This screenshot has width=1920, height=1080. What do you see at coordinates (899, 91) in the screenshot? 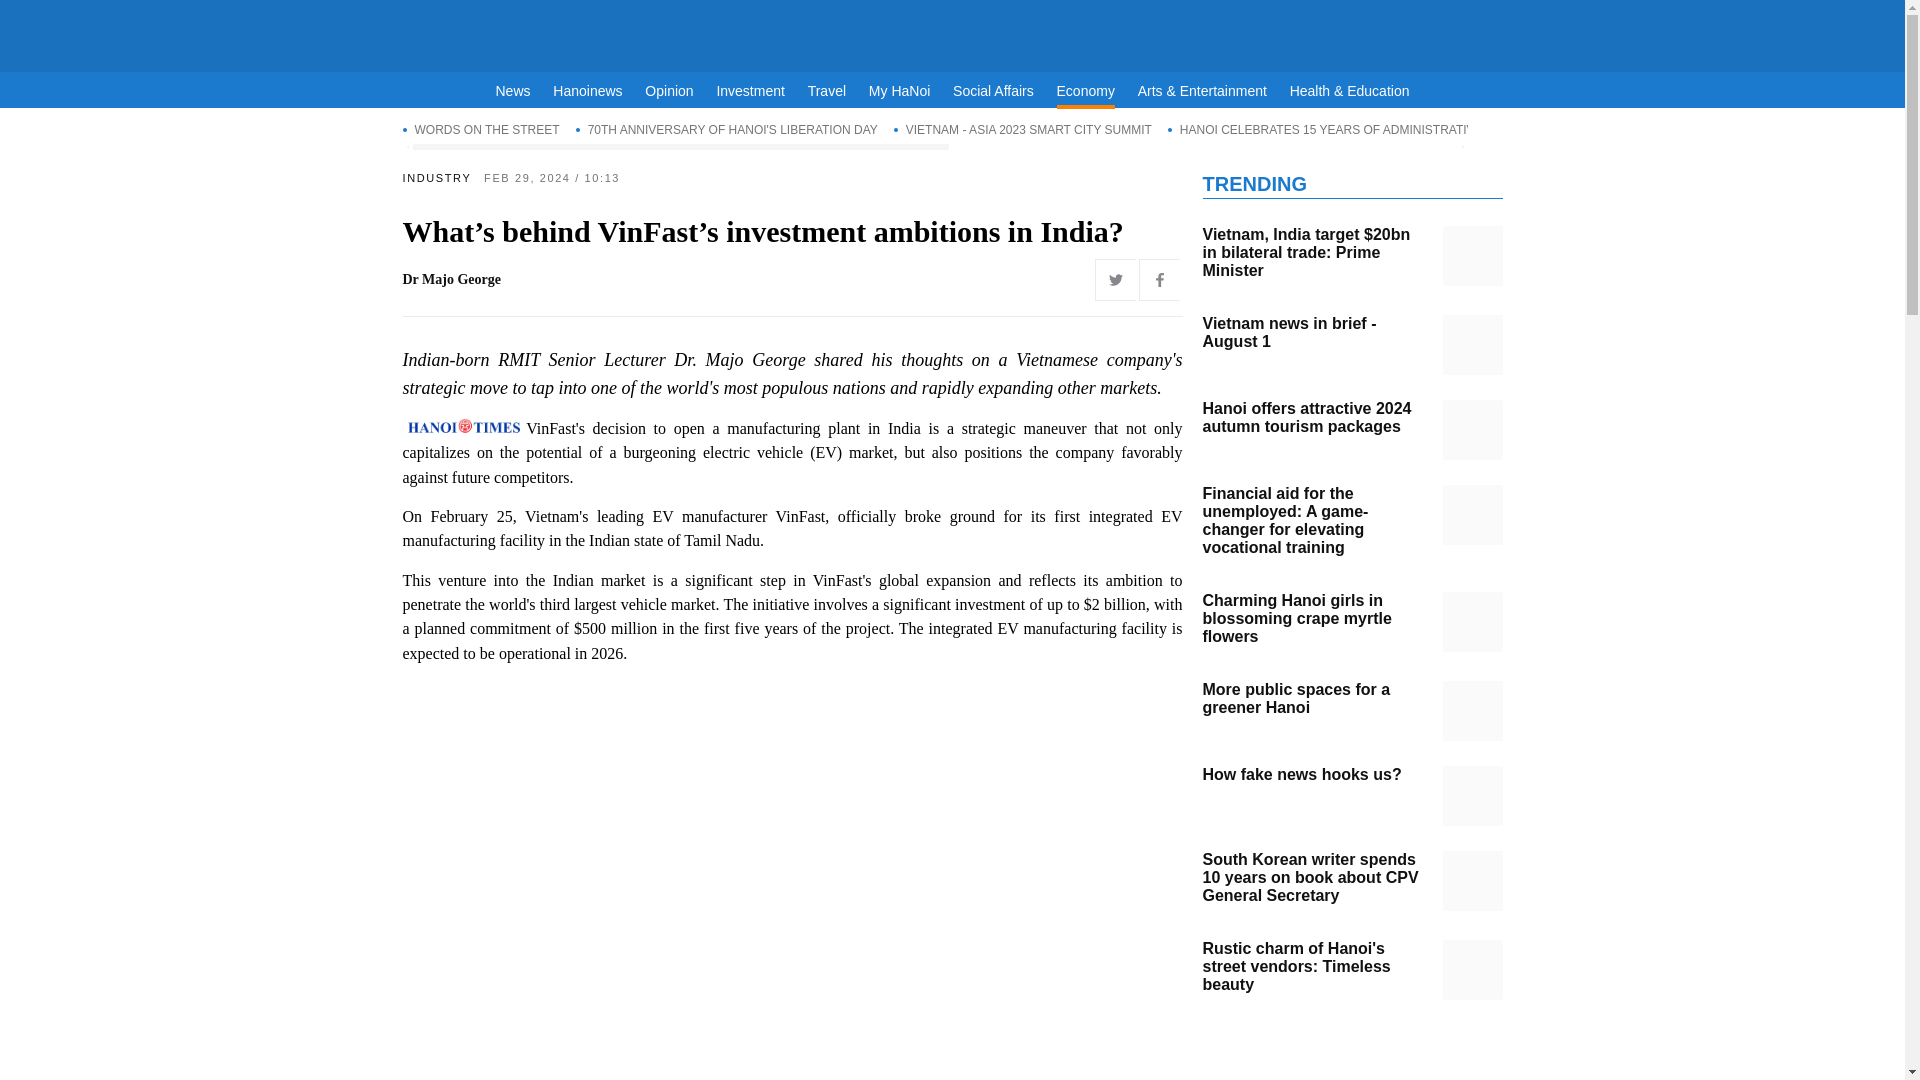
I see `My HaNoi` at bounding box center [899, 91].